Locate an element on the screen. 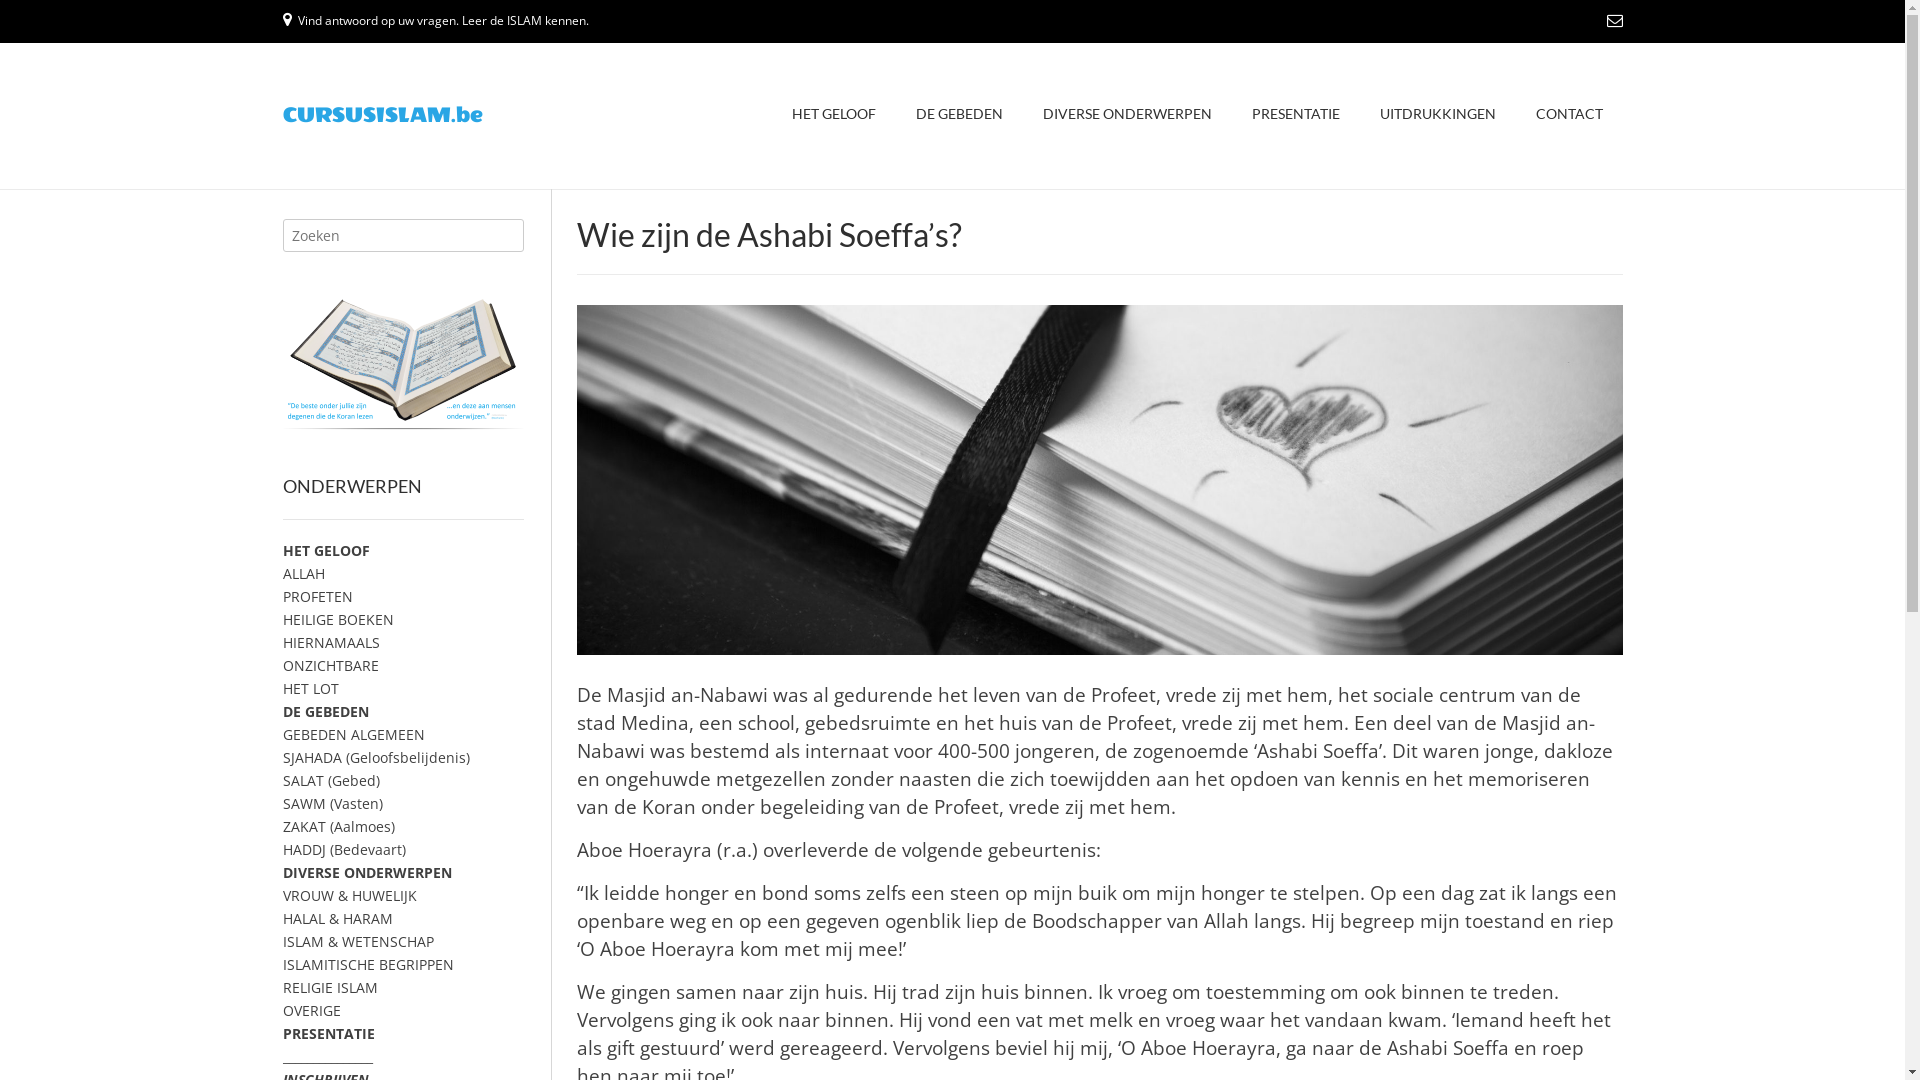  HALAL & HARAM is located at coordinates (337, 918).